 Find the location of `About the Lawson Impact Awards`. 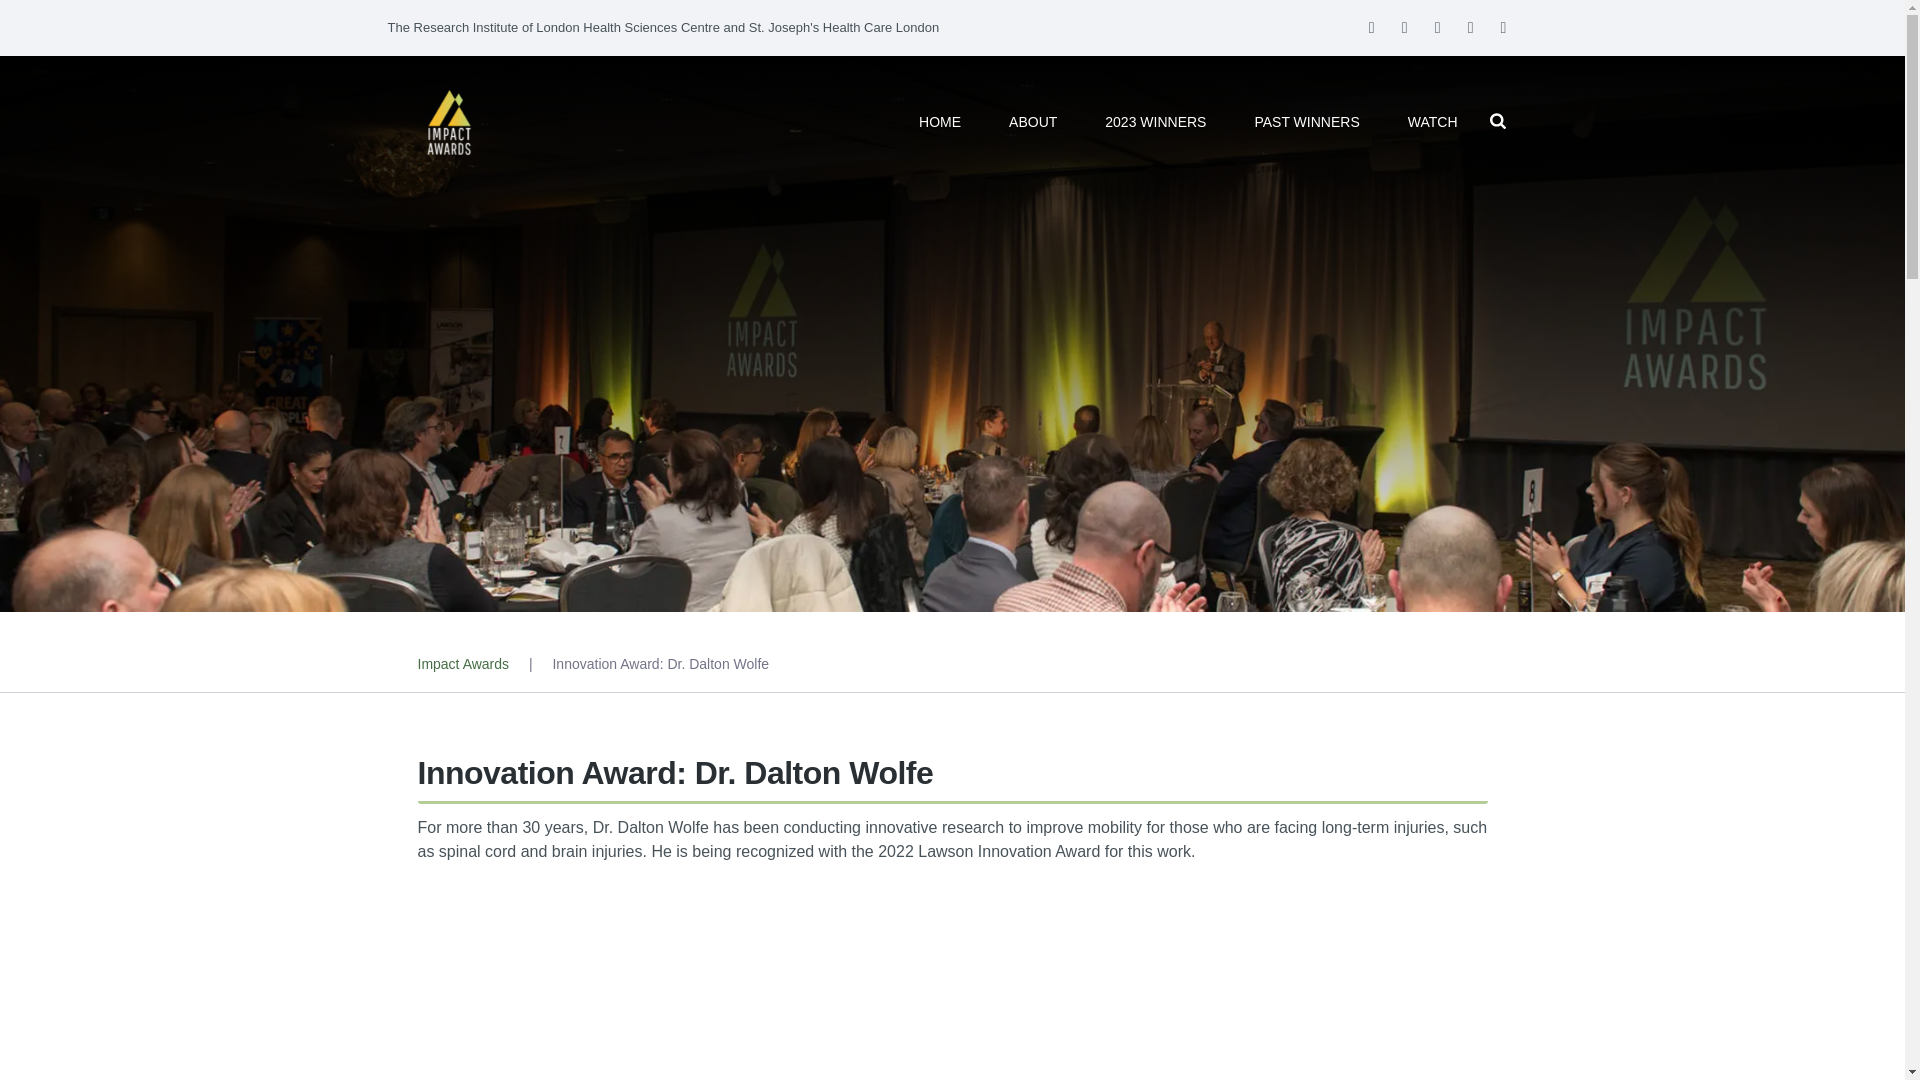

About the Lawson Impact Awards is located at coordinates (1032, 122).